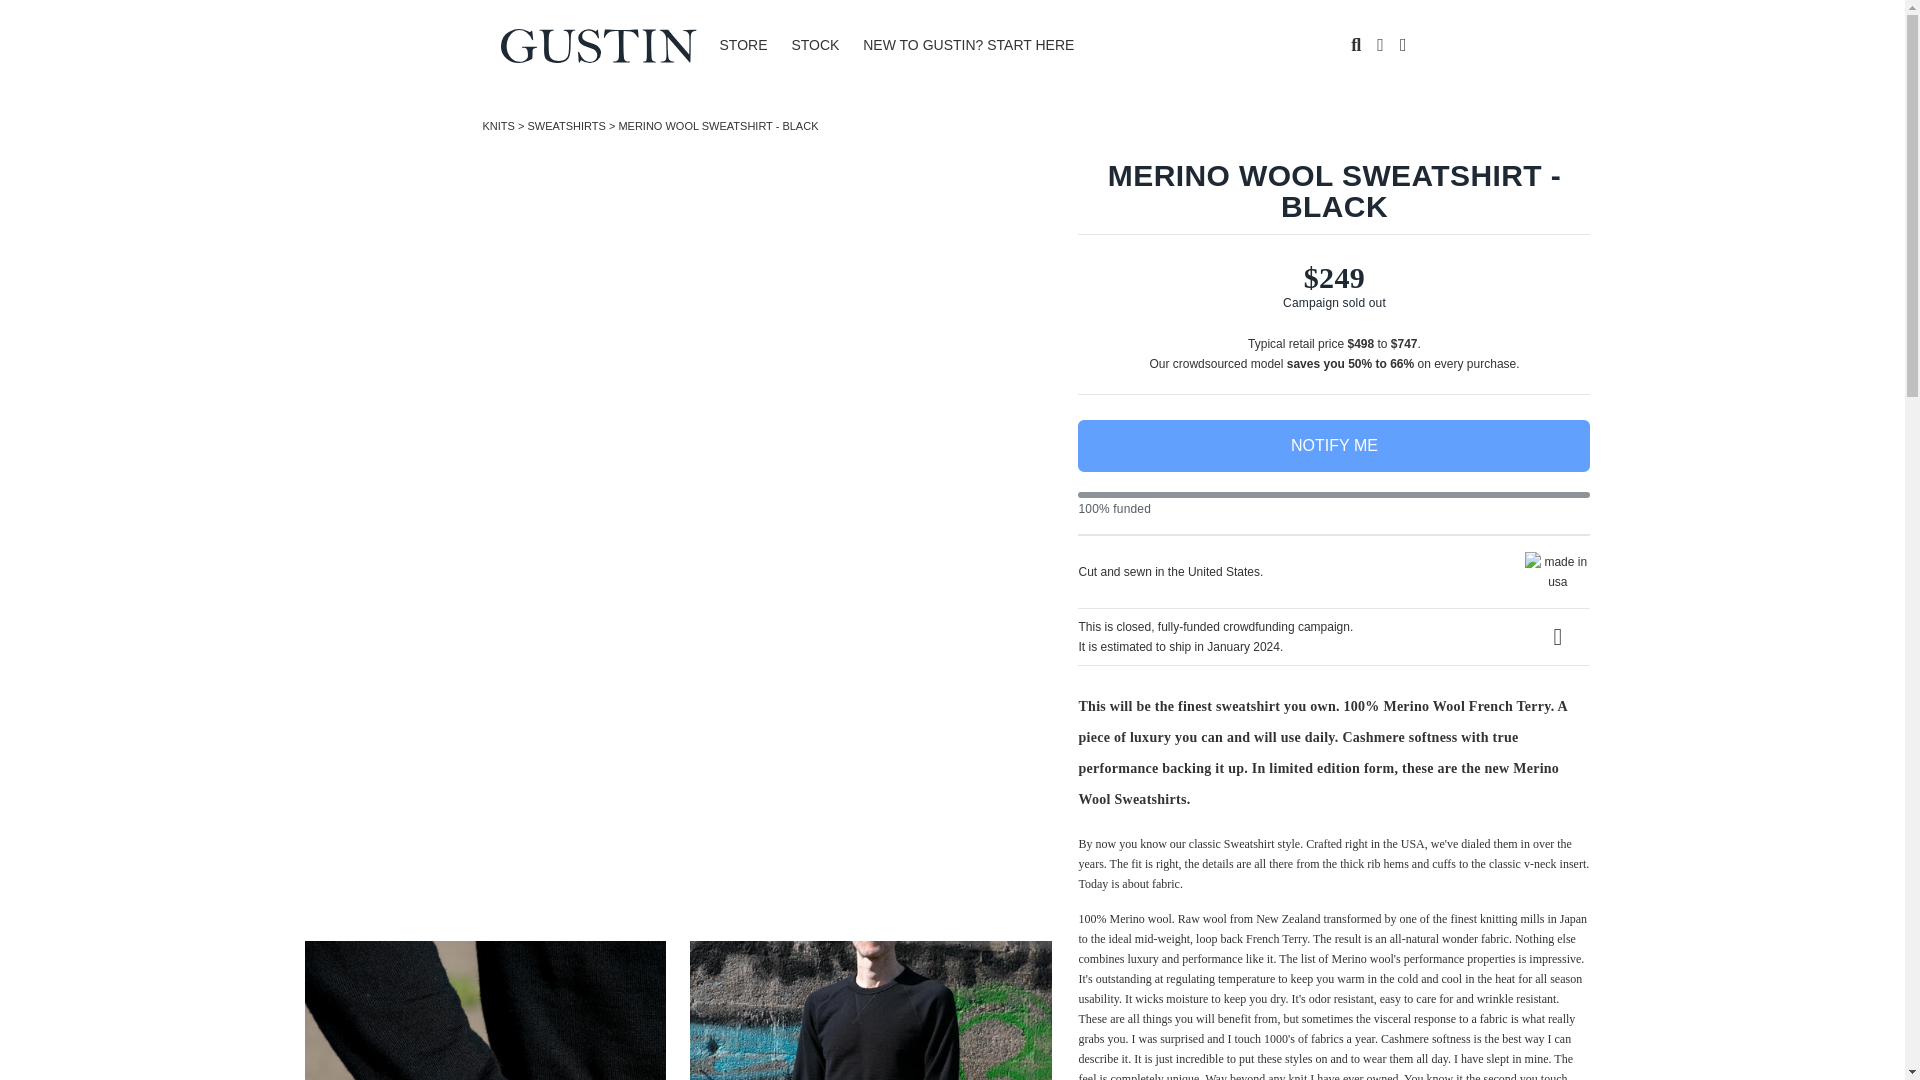 This screenshot has height=1080, width=1920. Describe the element at coordinates (744, 45) in the screenshot. I see `STORE` at that location.